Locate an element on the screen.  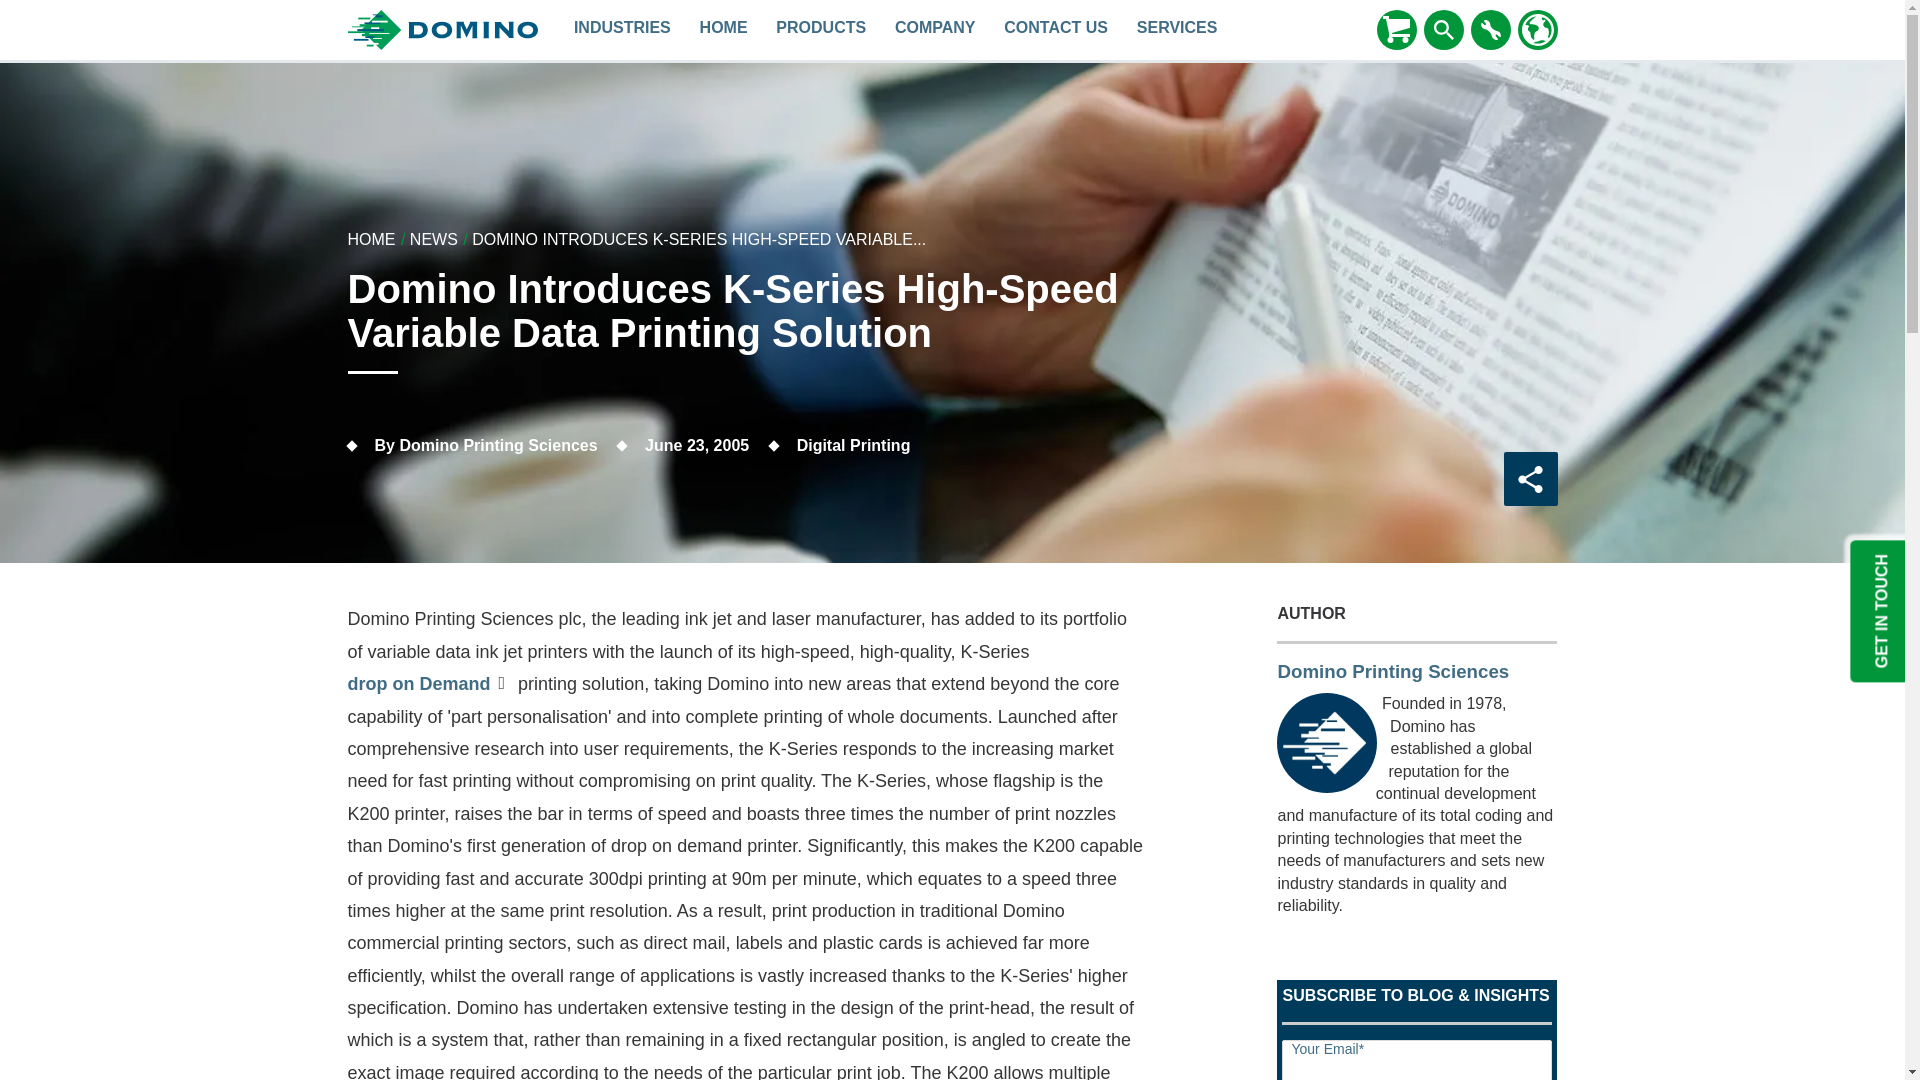
products is located at coordinates (822, 30).